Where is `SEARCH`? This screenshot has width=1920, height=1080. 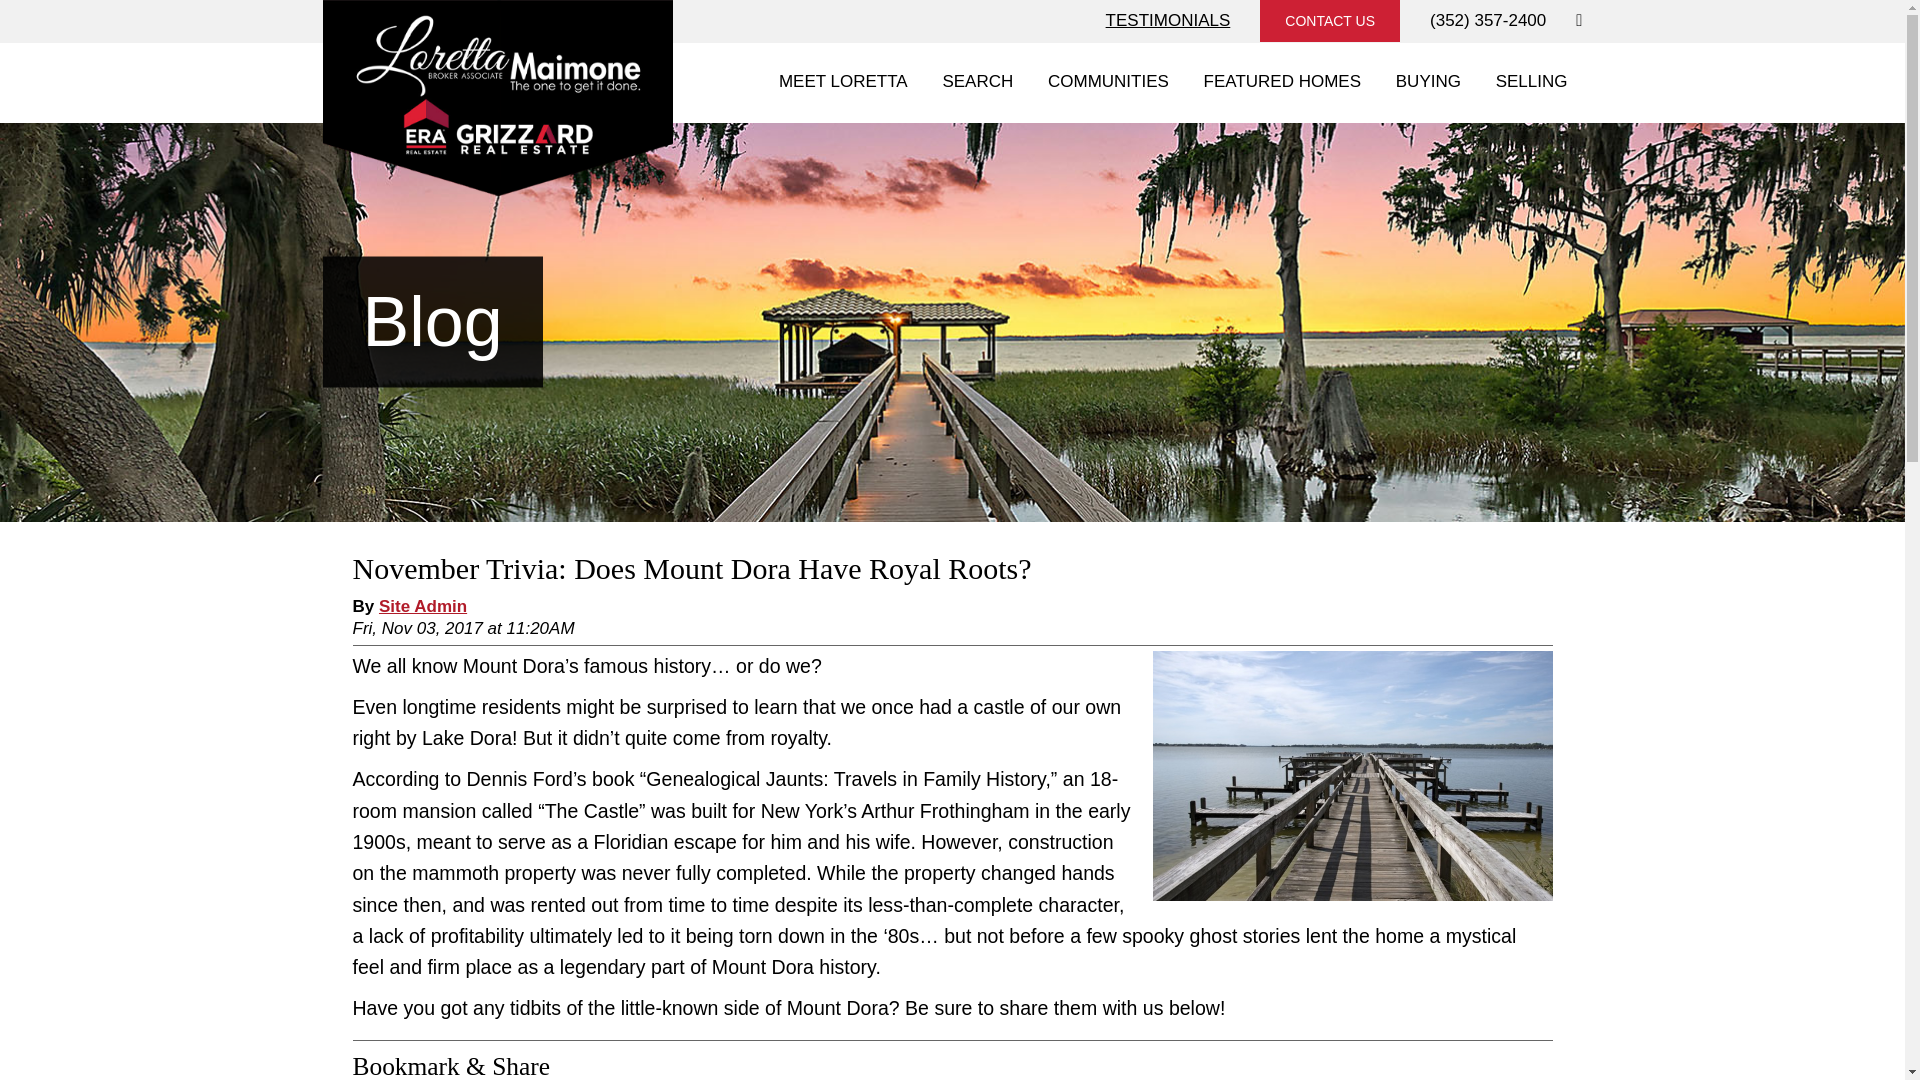
SEARCH is located at coordinates (977, 82).